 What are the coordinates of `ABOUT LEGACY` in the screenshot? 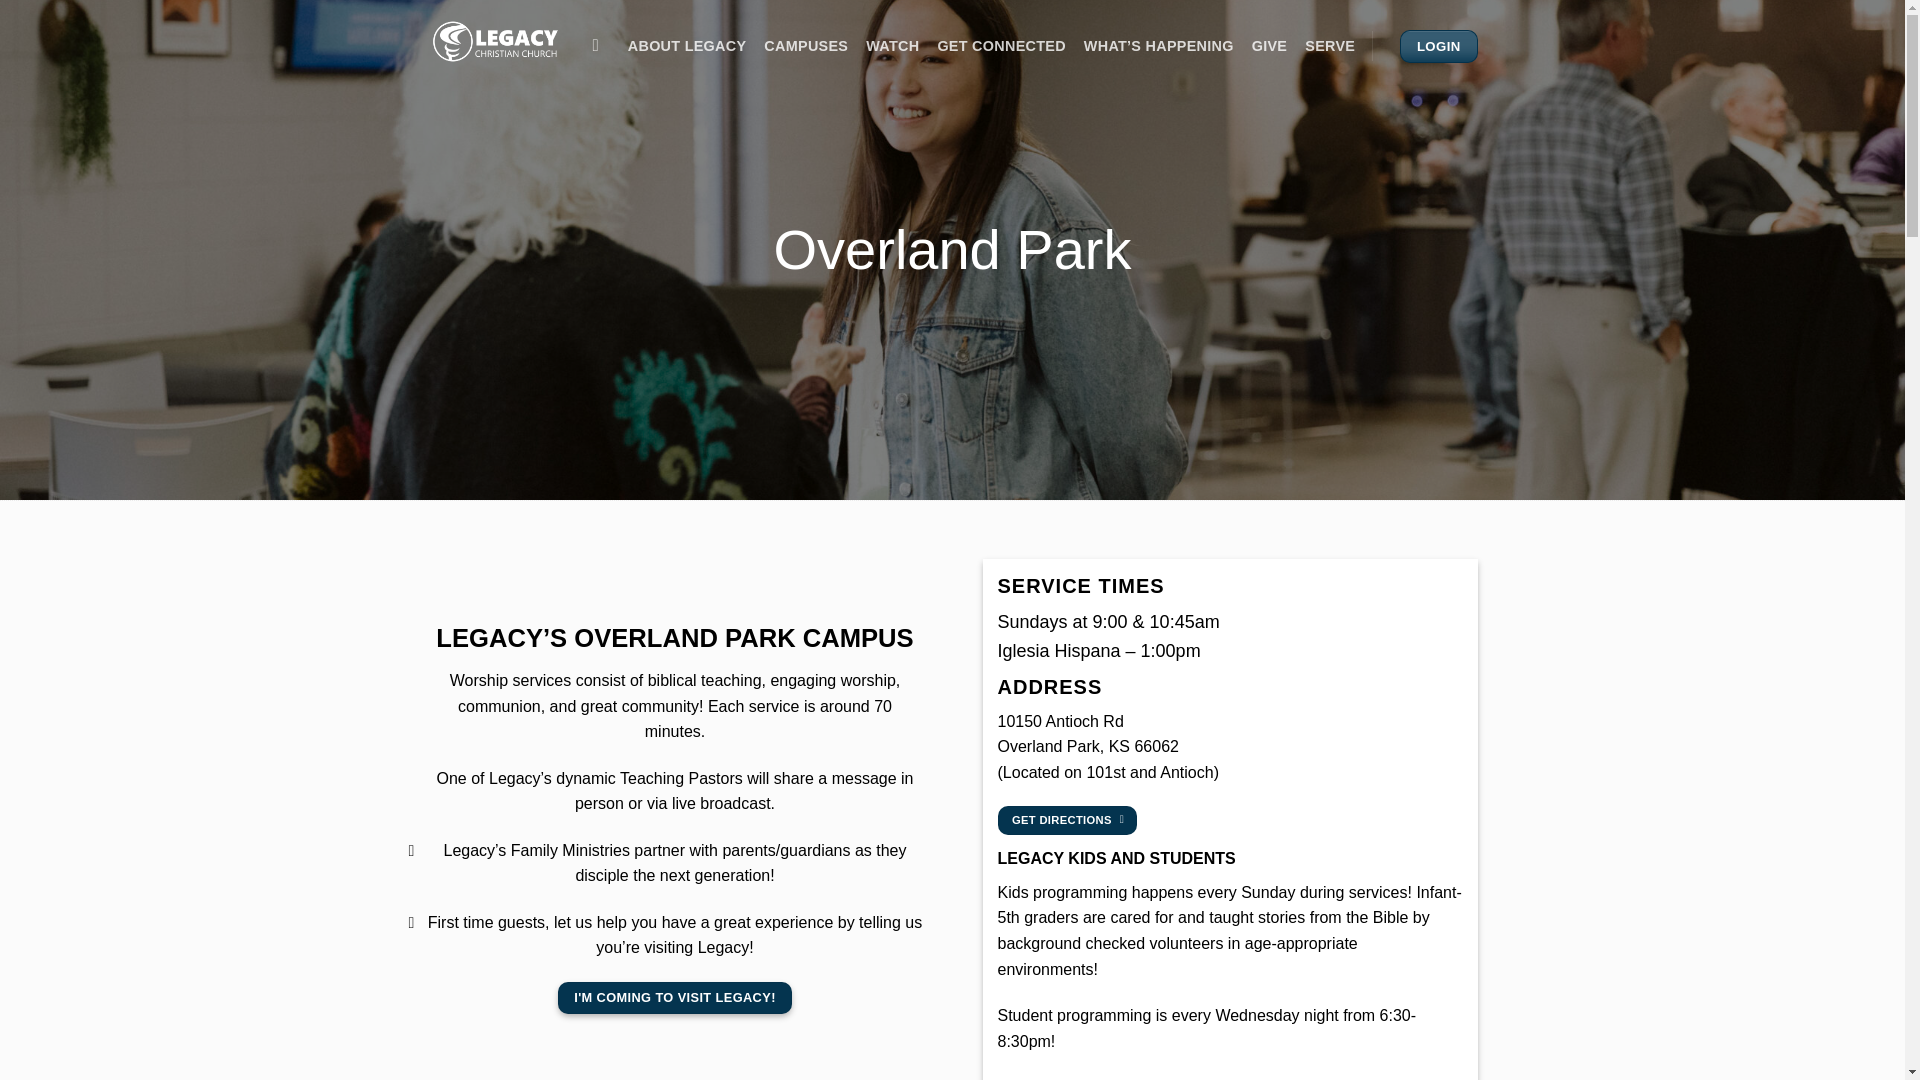 It's located at (686, 46).